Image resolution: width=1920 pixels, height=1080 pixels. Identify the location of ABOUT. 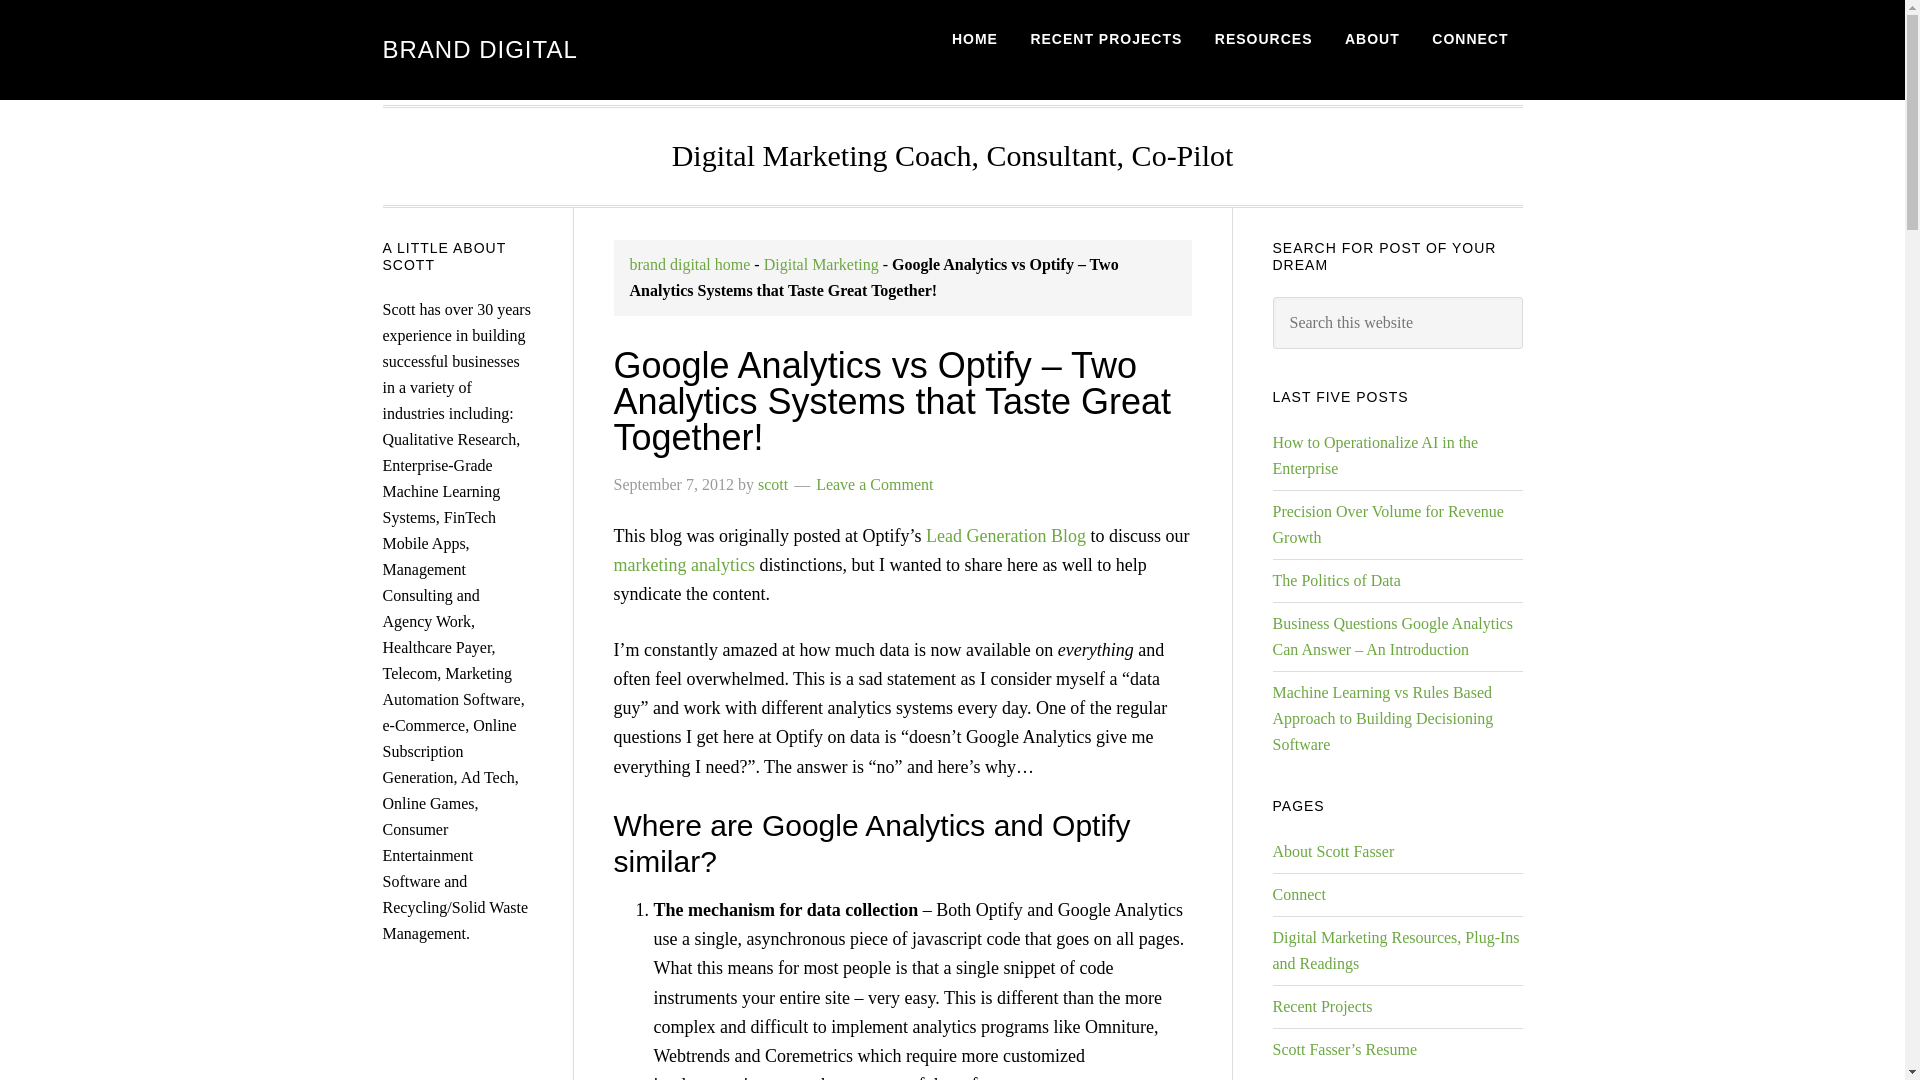
(1372, 39).